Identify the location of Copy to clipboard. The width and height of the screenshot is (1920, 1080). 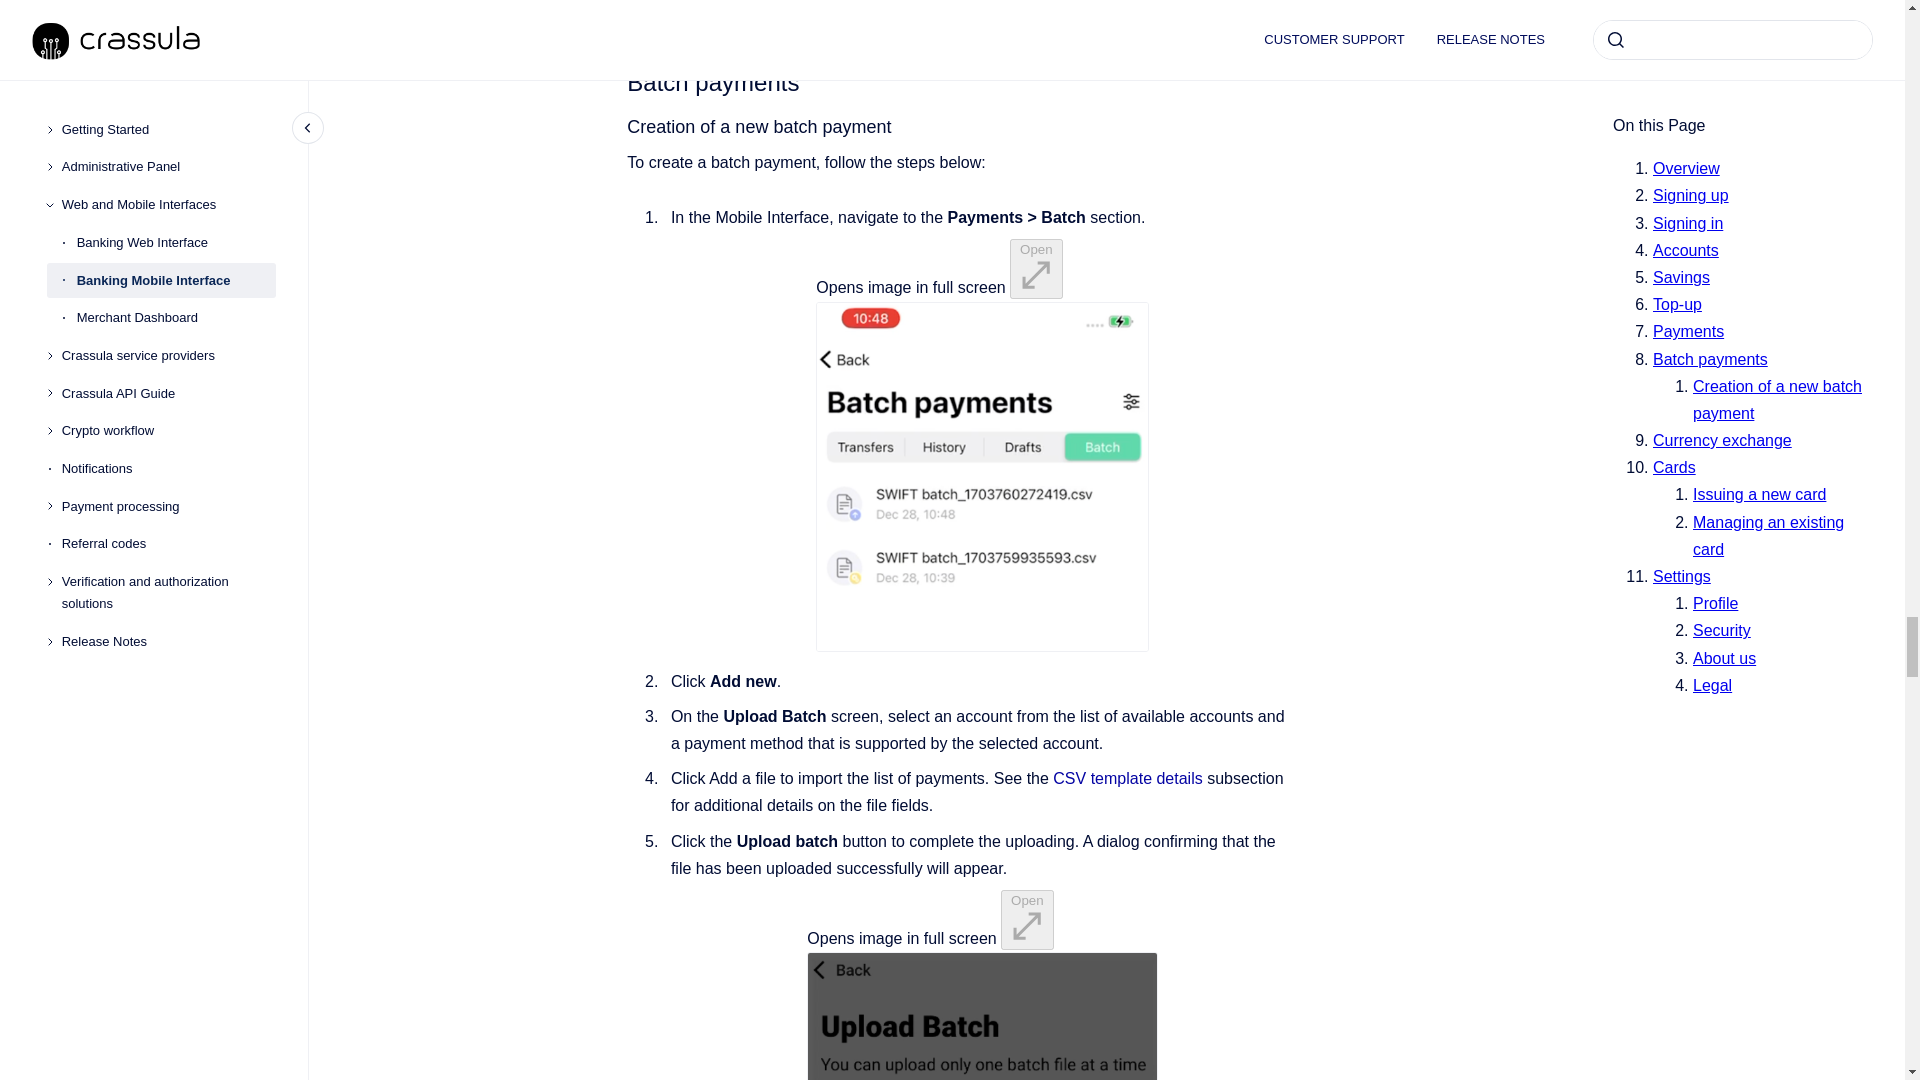
(618, 126).